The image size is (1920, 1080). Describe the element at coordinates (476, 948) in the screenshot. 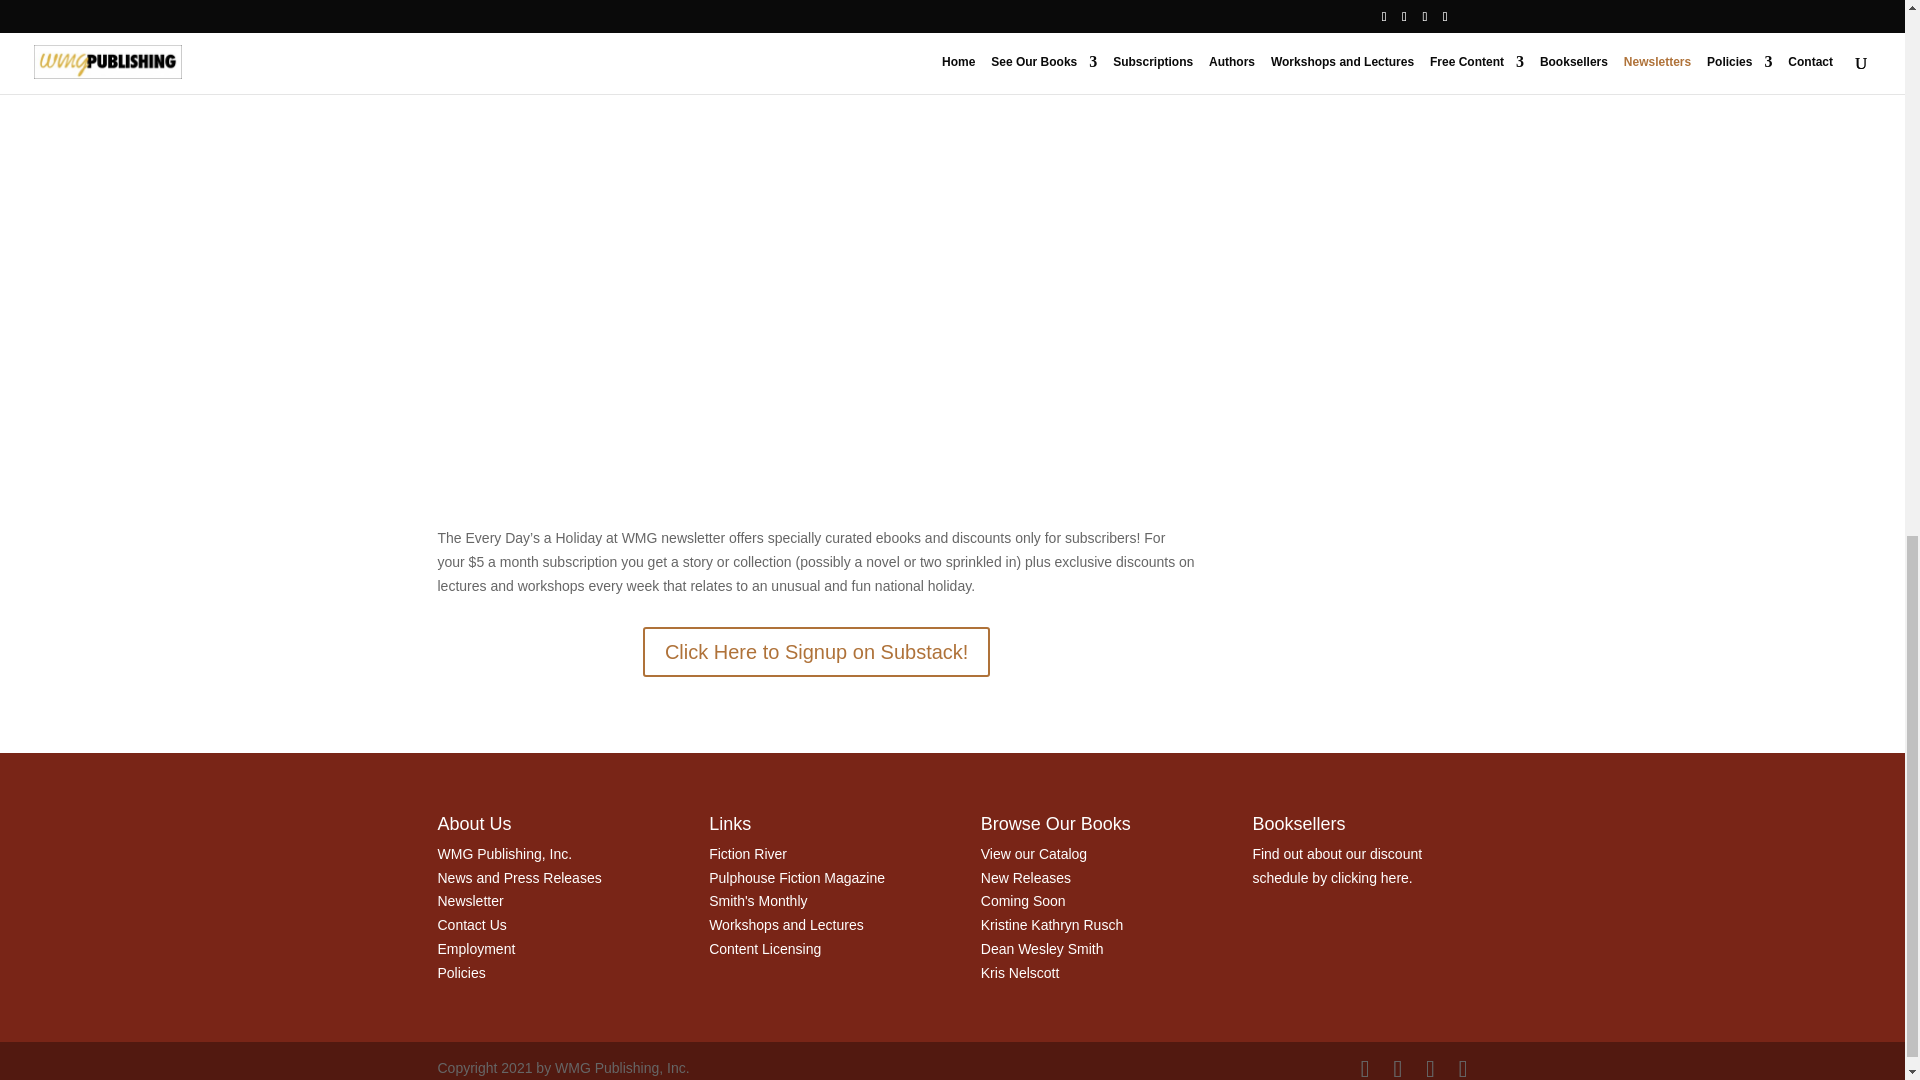

I see `Employment` at that location.